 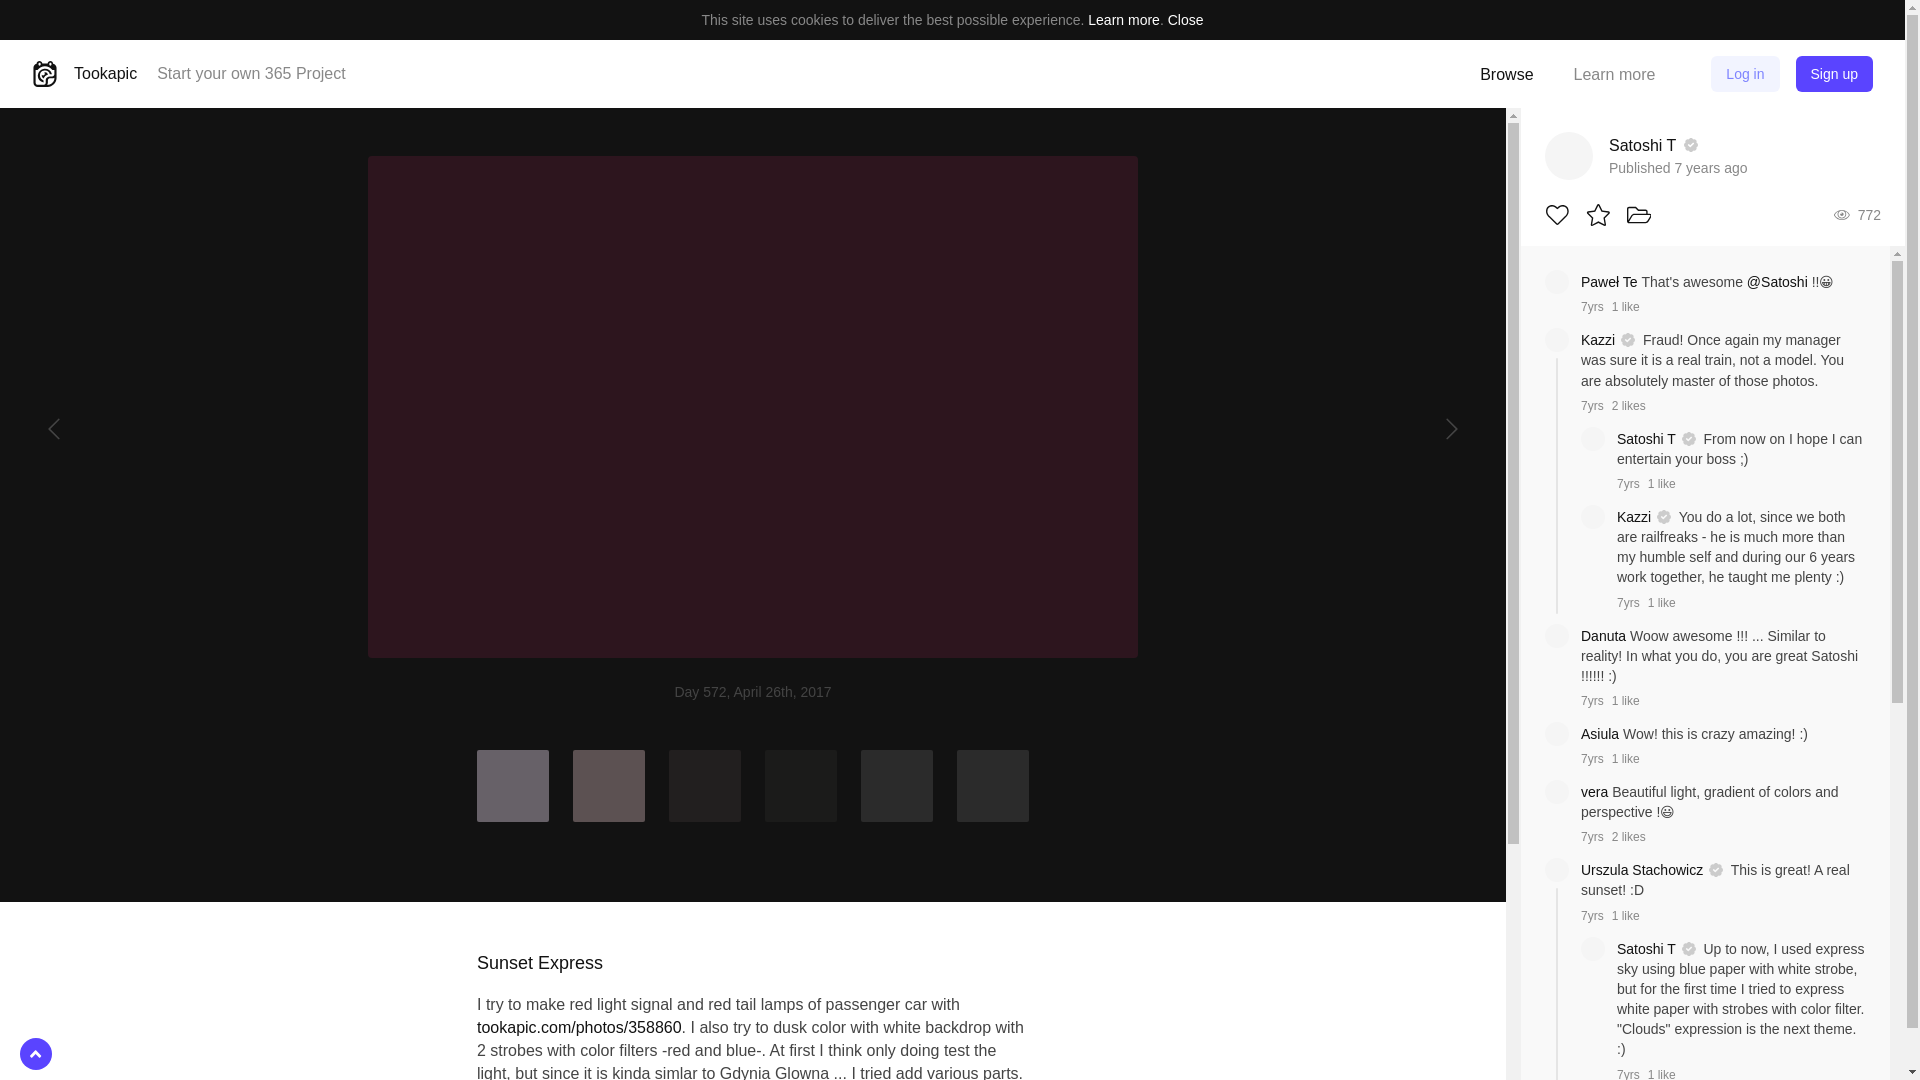 What do you see at coordinates (1185, 20) in the screenshot?
I see `Close` at bounding box center [1185, 20].